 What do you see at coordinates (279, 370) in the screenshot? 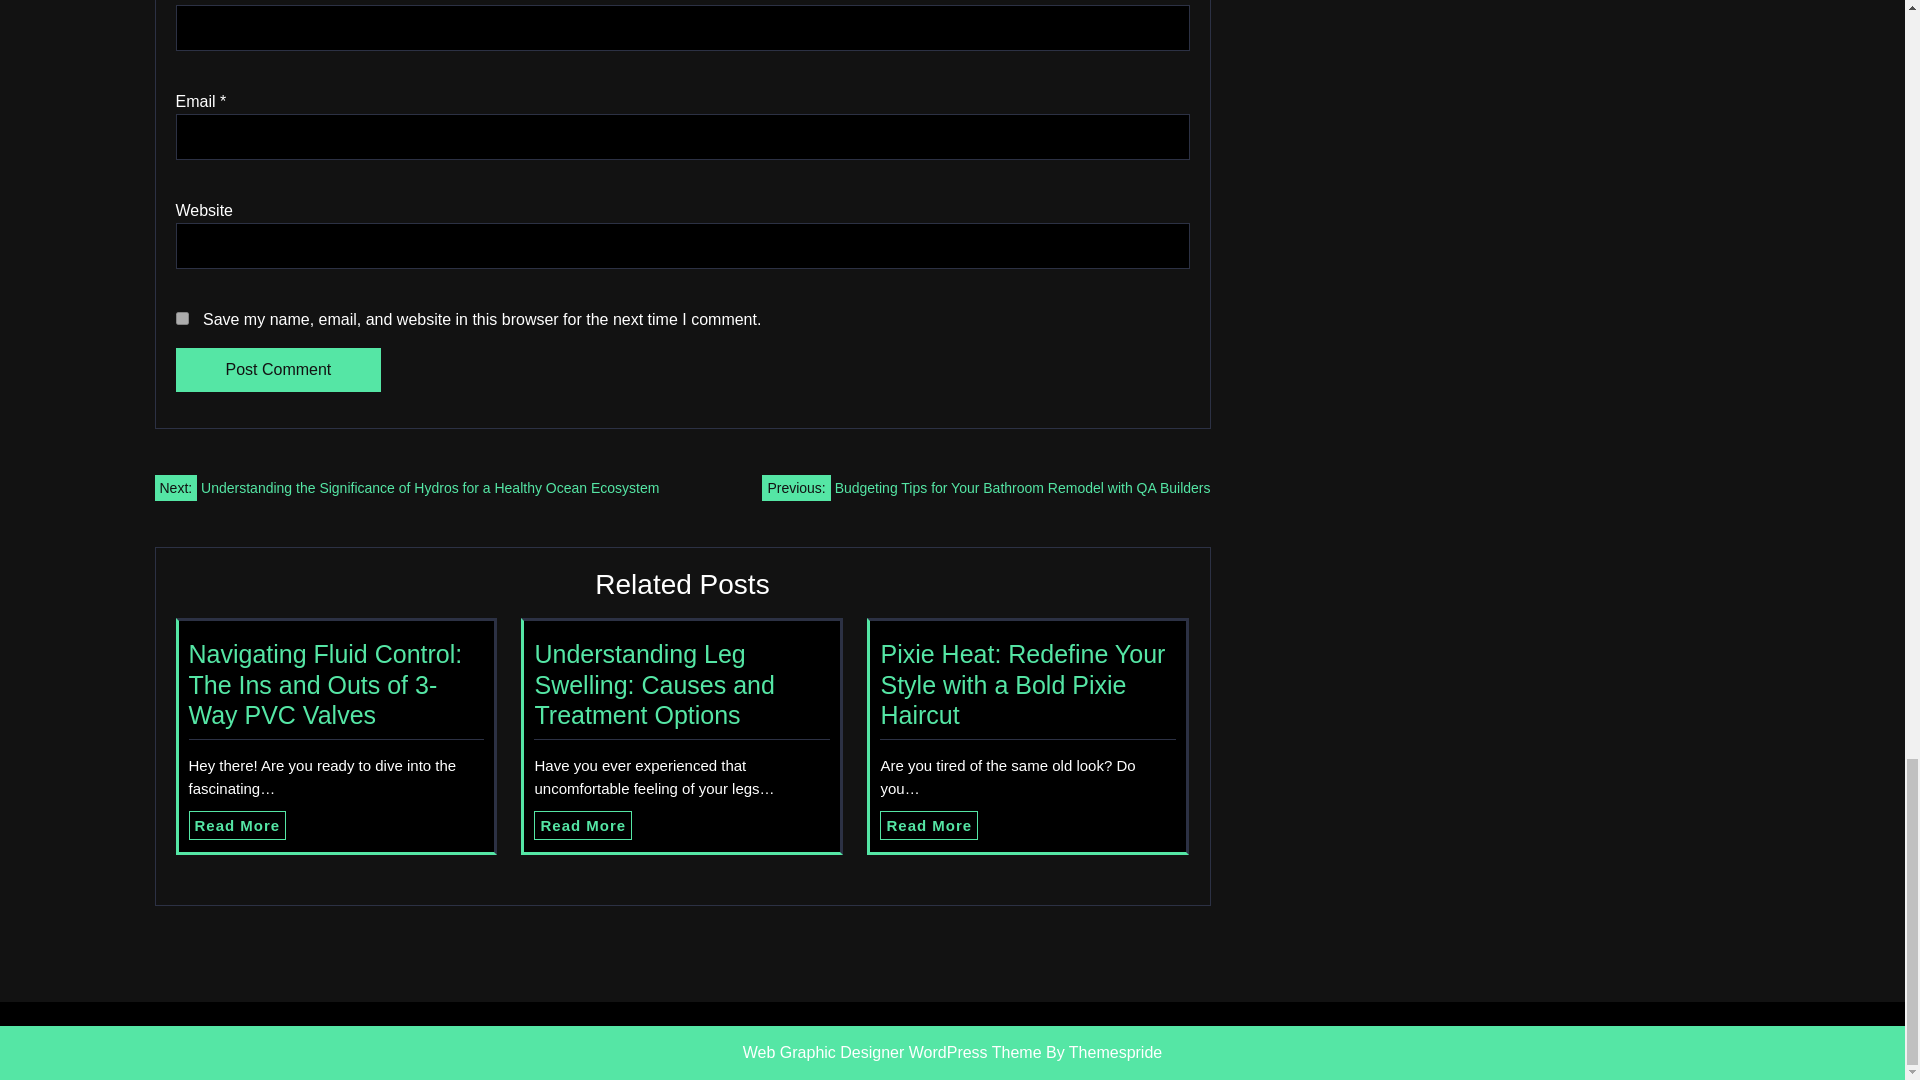
I see `Post Comment` at bounding box center [279, 370].